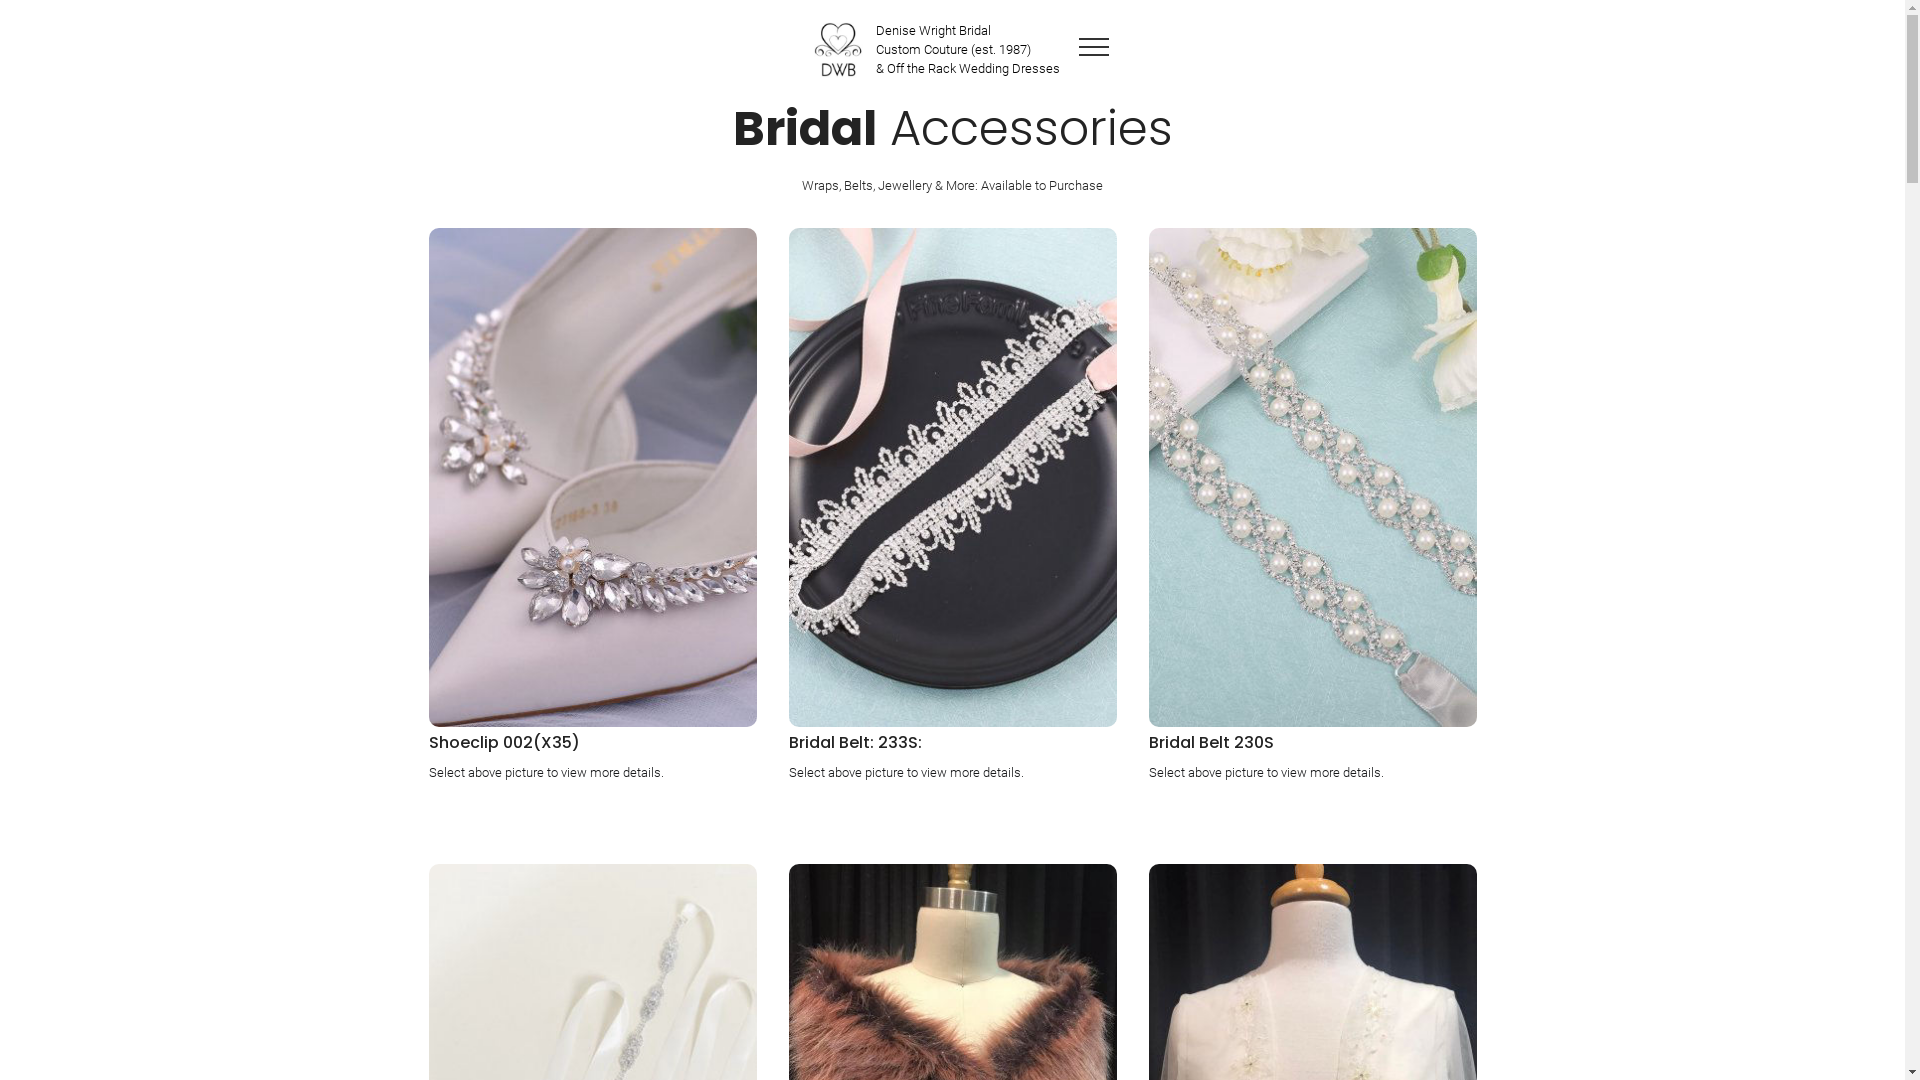  I want to click on Belt 230S, so click(1312, 478).